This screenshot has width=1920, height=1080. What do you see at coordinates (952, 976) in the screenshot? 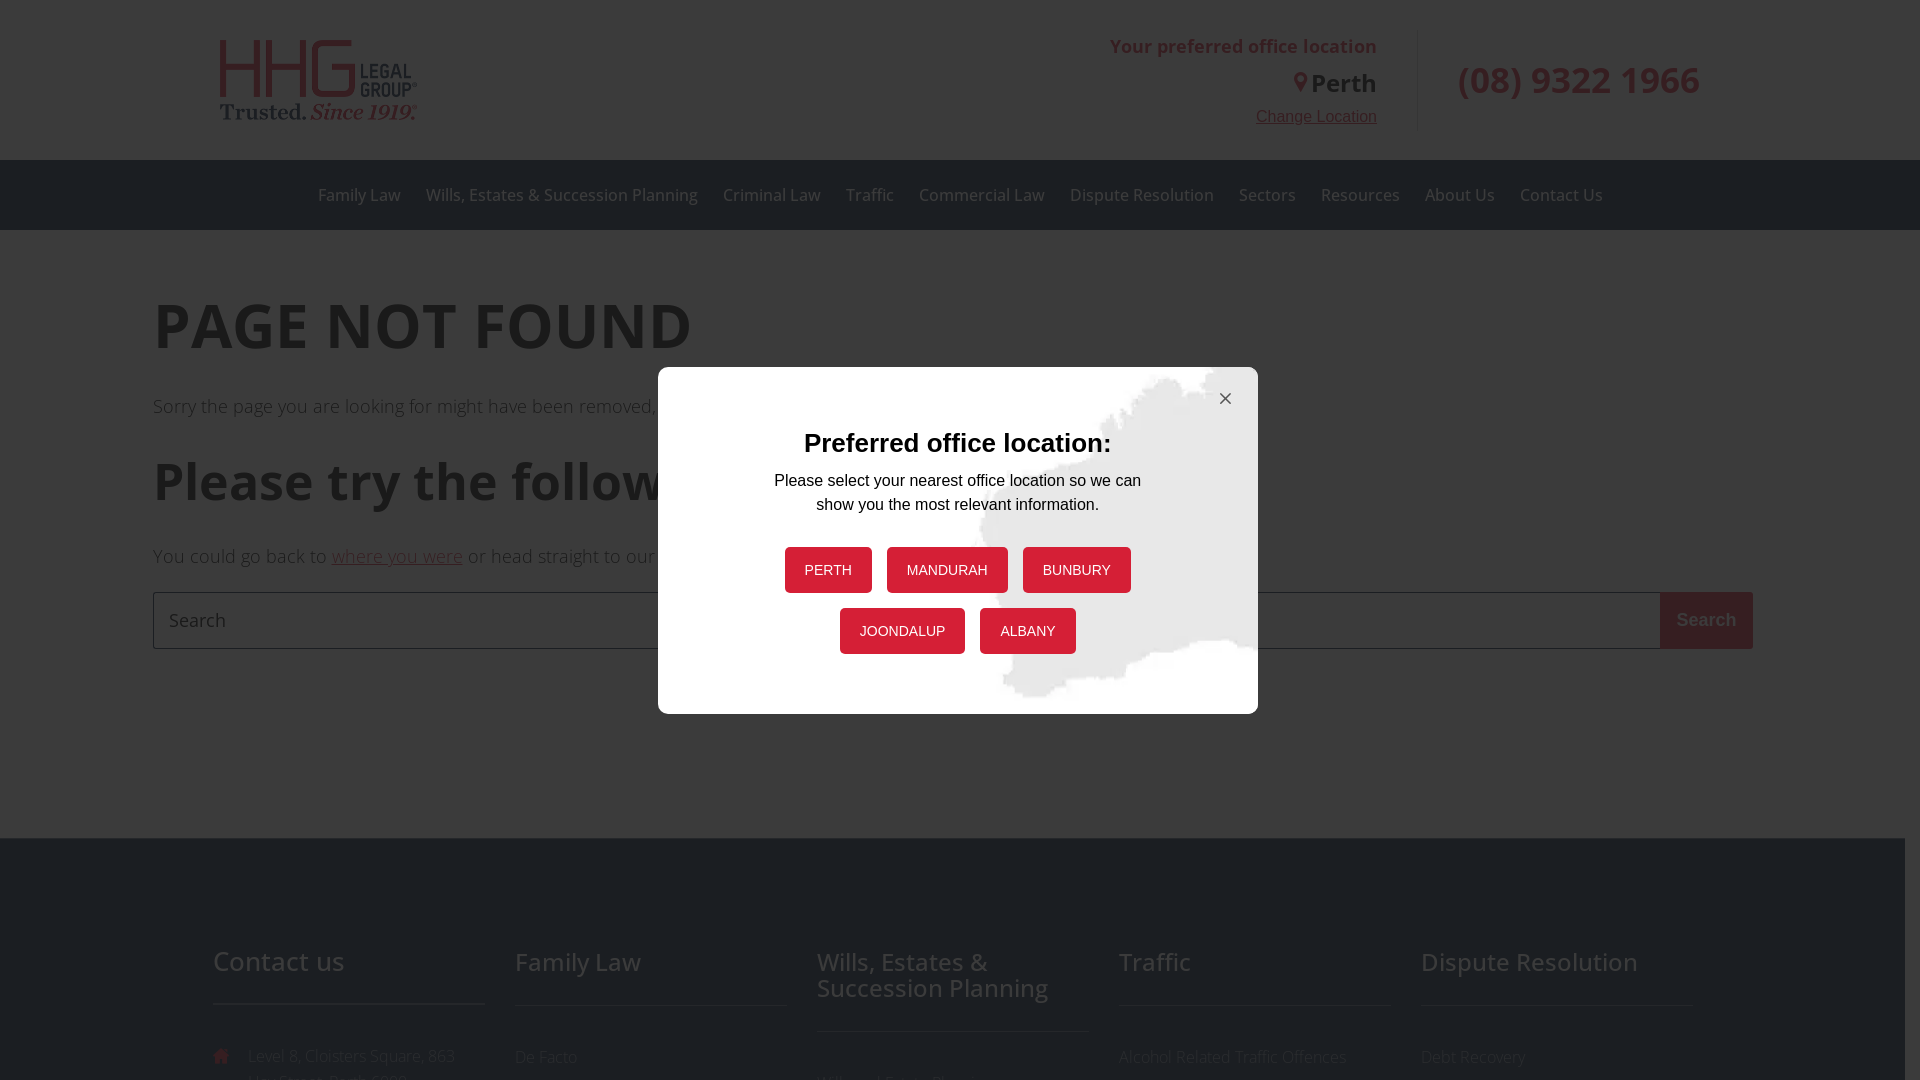
I see `Wills, Estates & Succession Planning` at bounding box center [952, 976].